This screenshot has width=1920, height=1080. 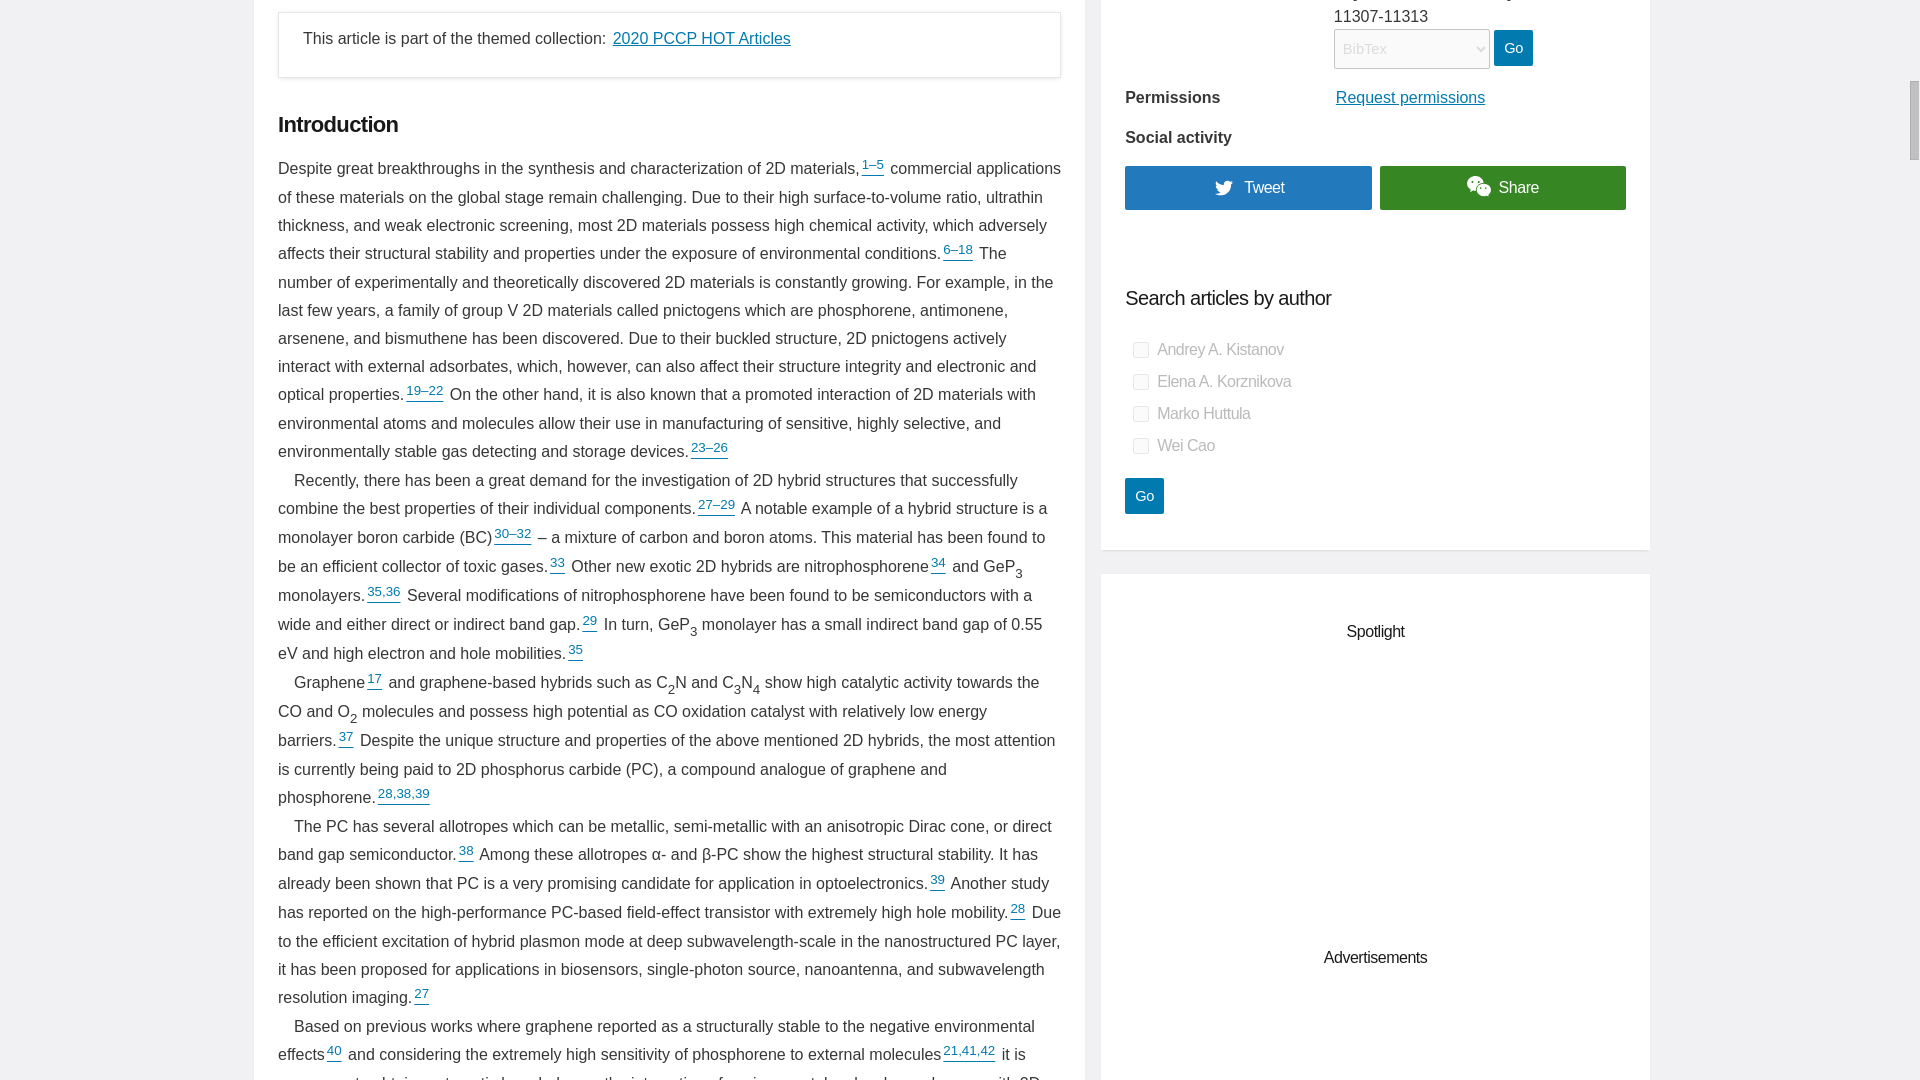 I want to click on 33, so click(x=556, y=566).